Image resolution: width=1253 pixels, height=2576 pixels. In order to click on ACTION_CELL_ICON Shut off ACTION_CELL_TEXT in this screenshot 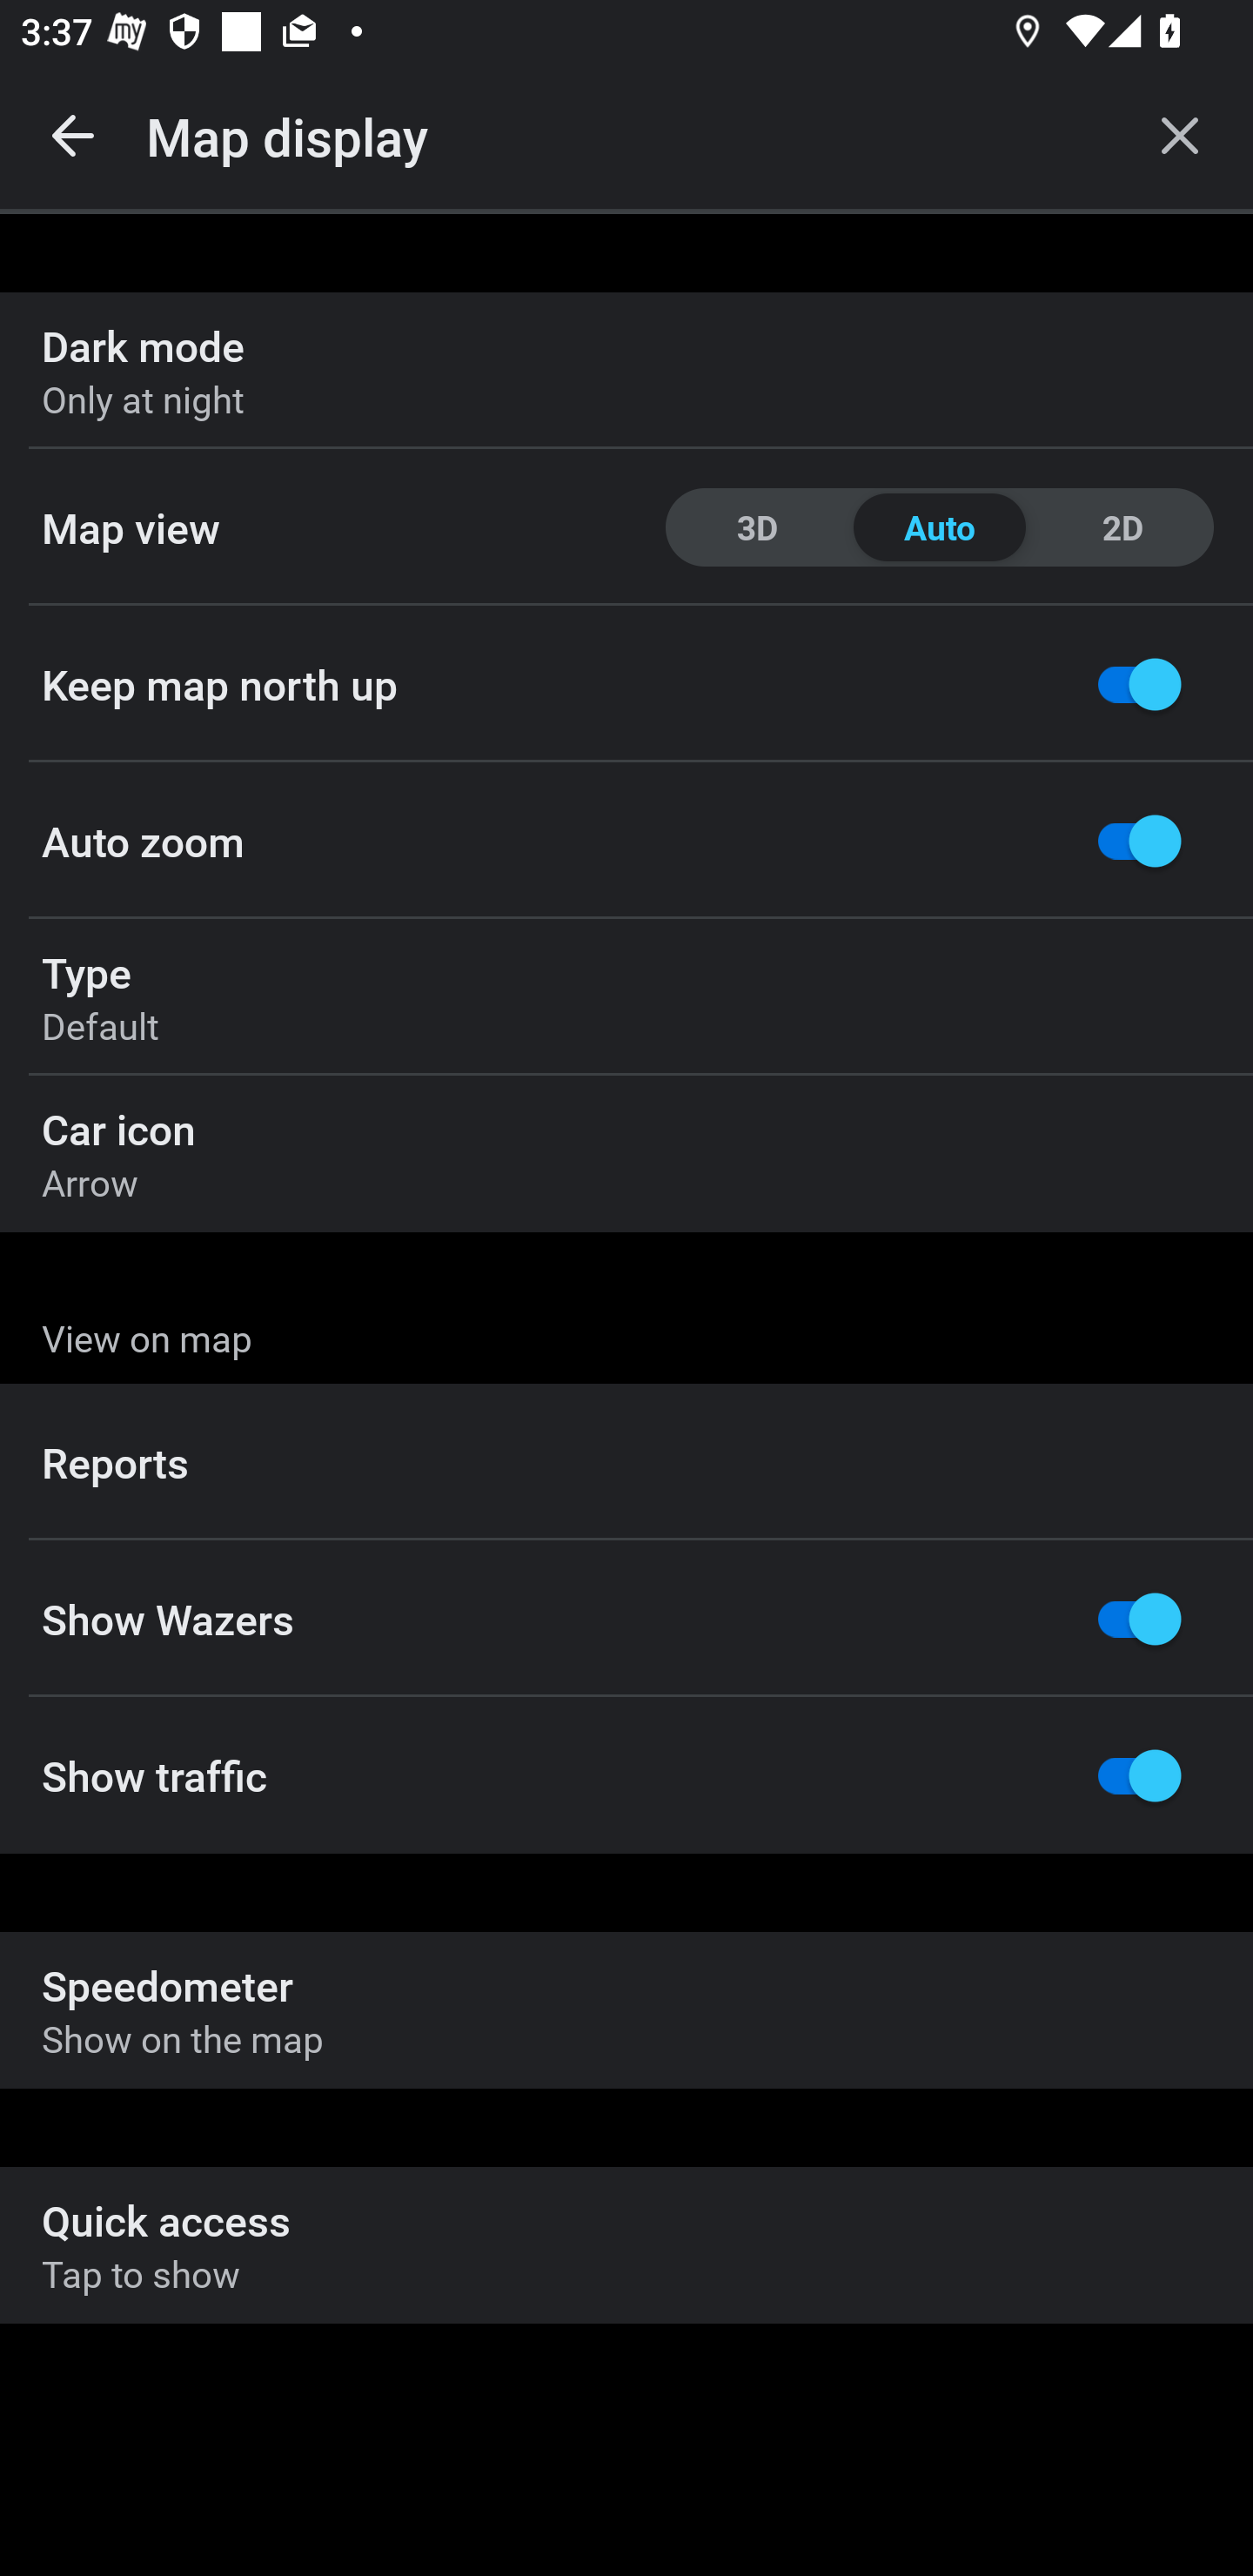, I will do `click(626, 1466)`.